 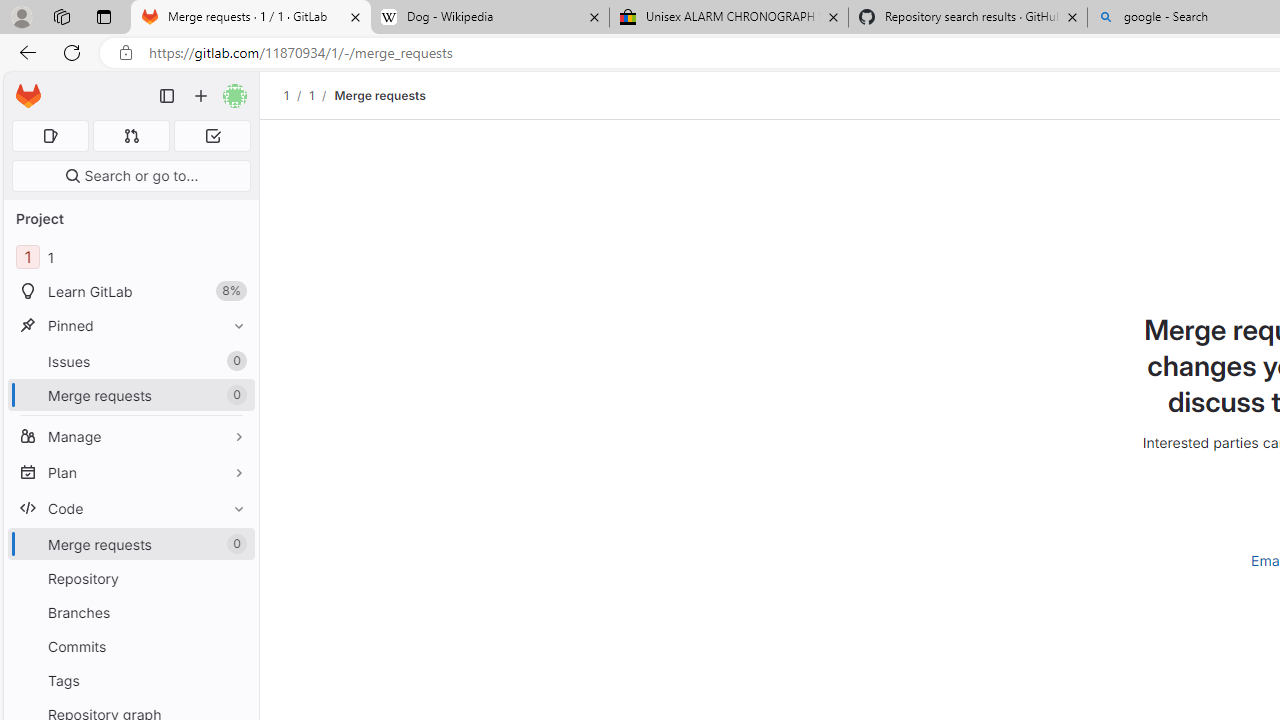 I want to click on Merge requests 0, so click(x=132, y=136).